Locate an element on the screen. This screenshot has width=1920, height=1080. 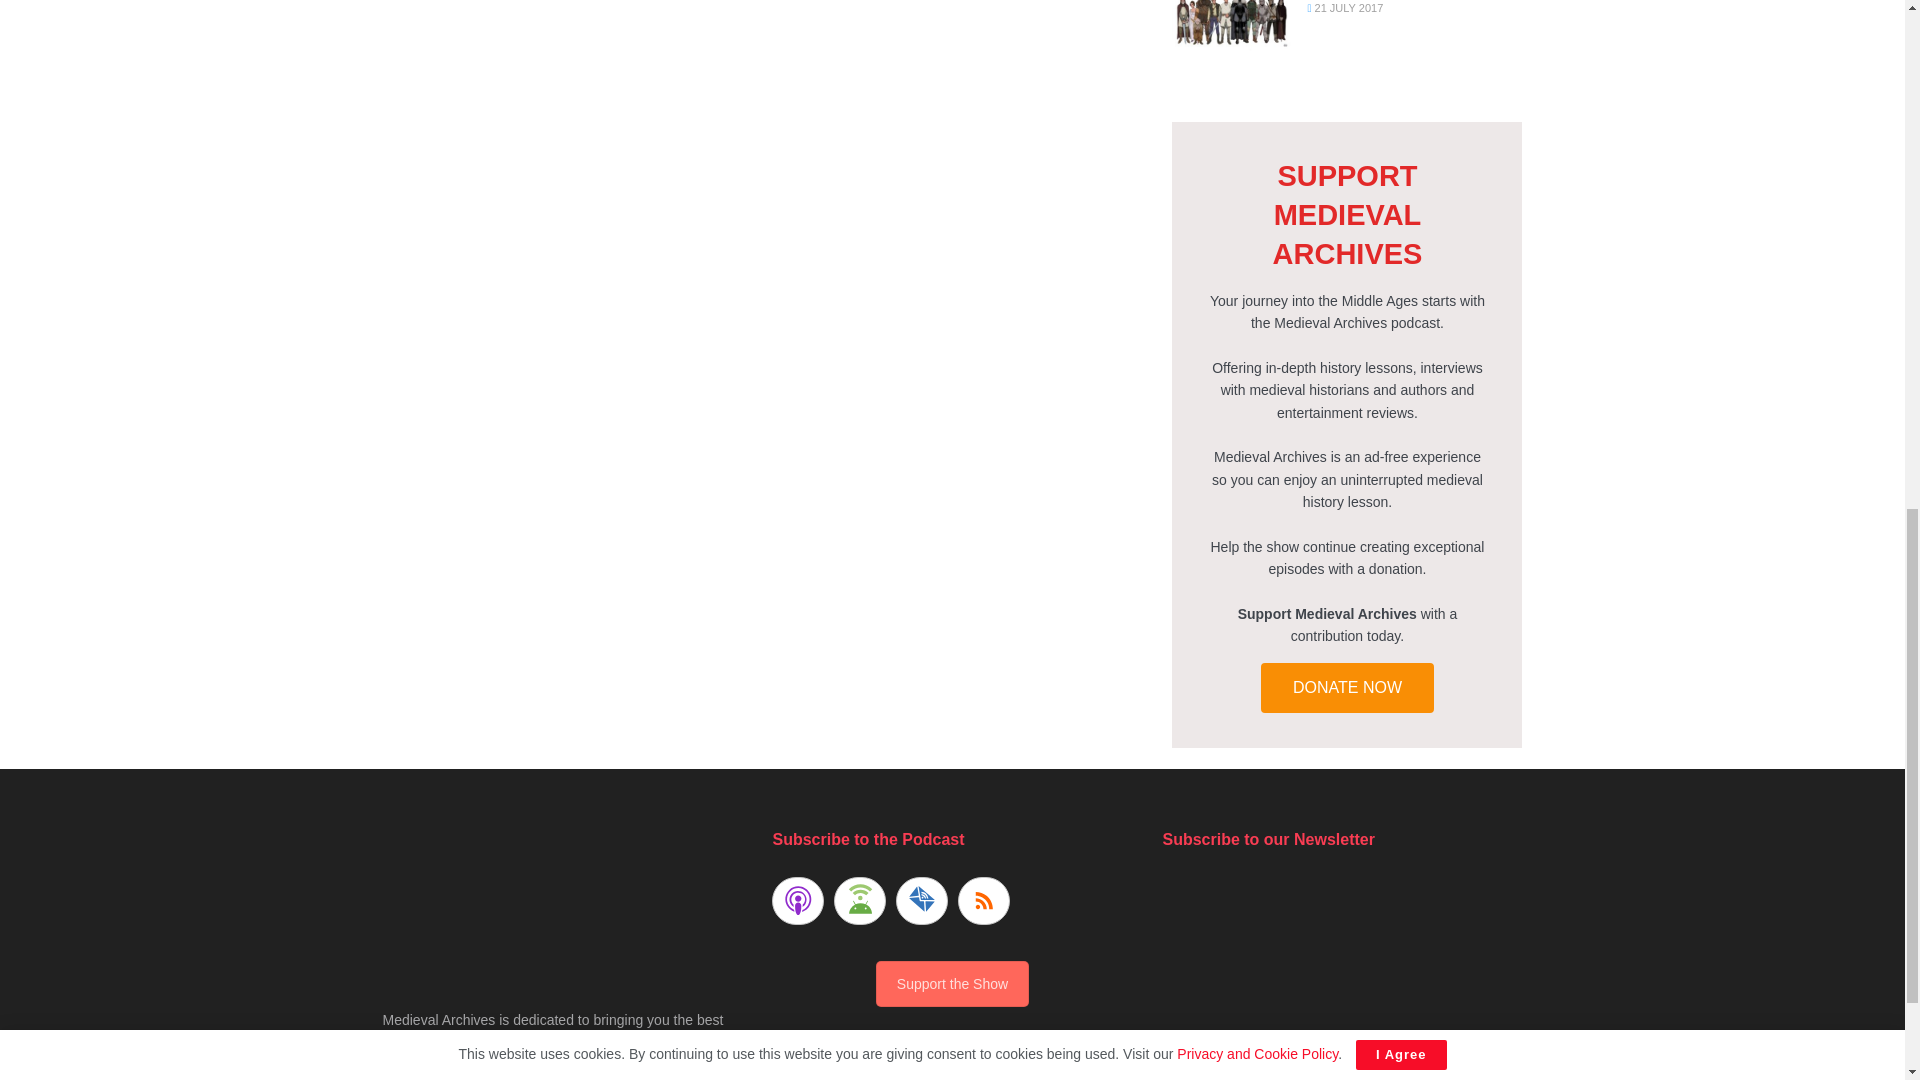
Subscribe on Apple Podcasts is located at coordinates (797, 900).